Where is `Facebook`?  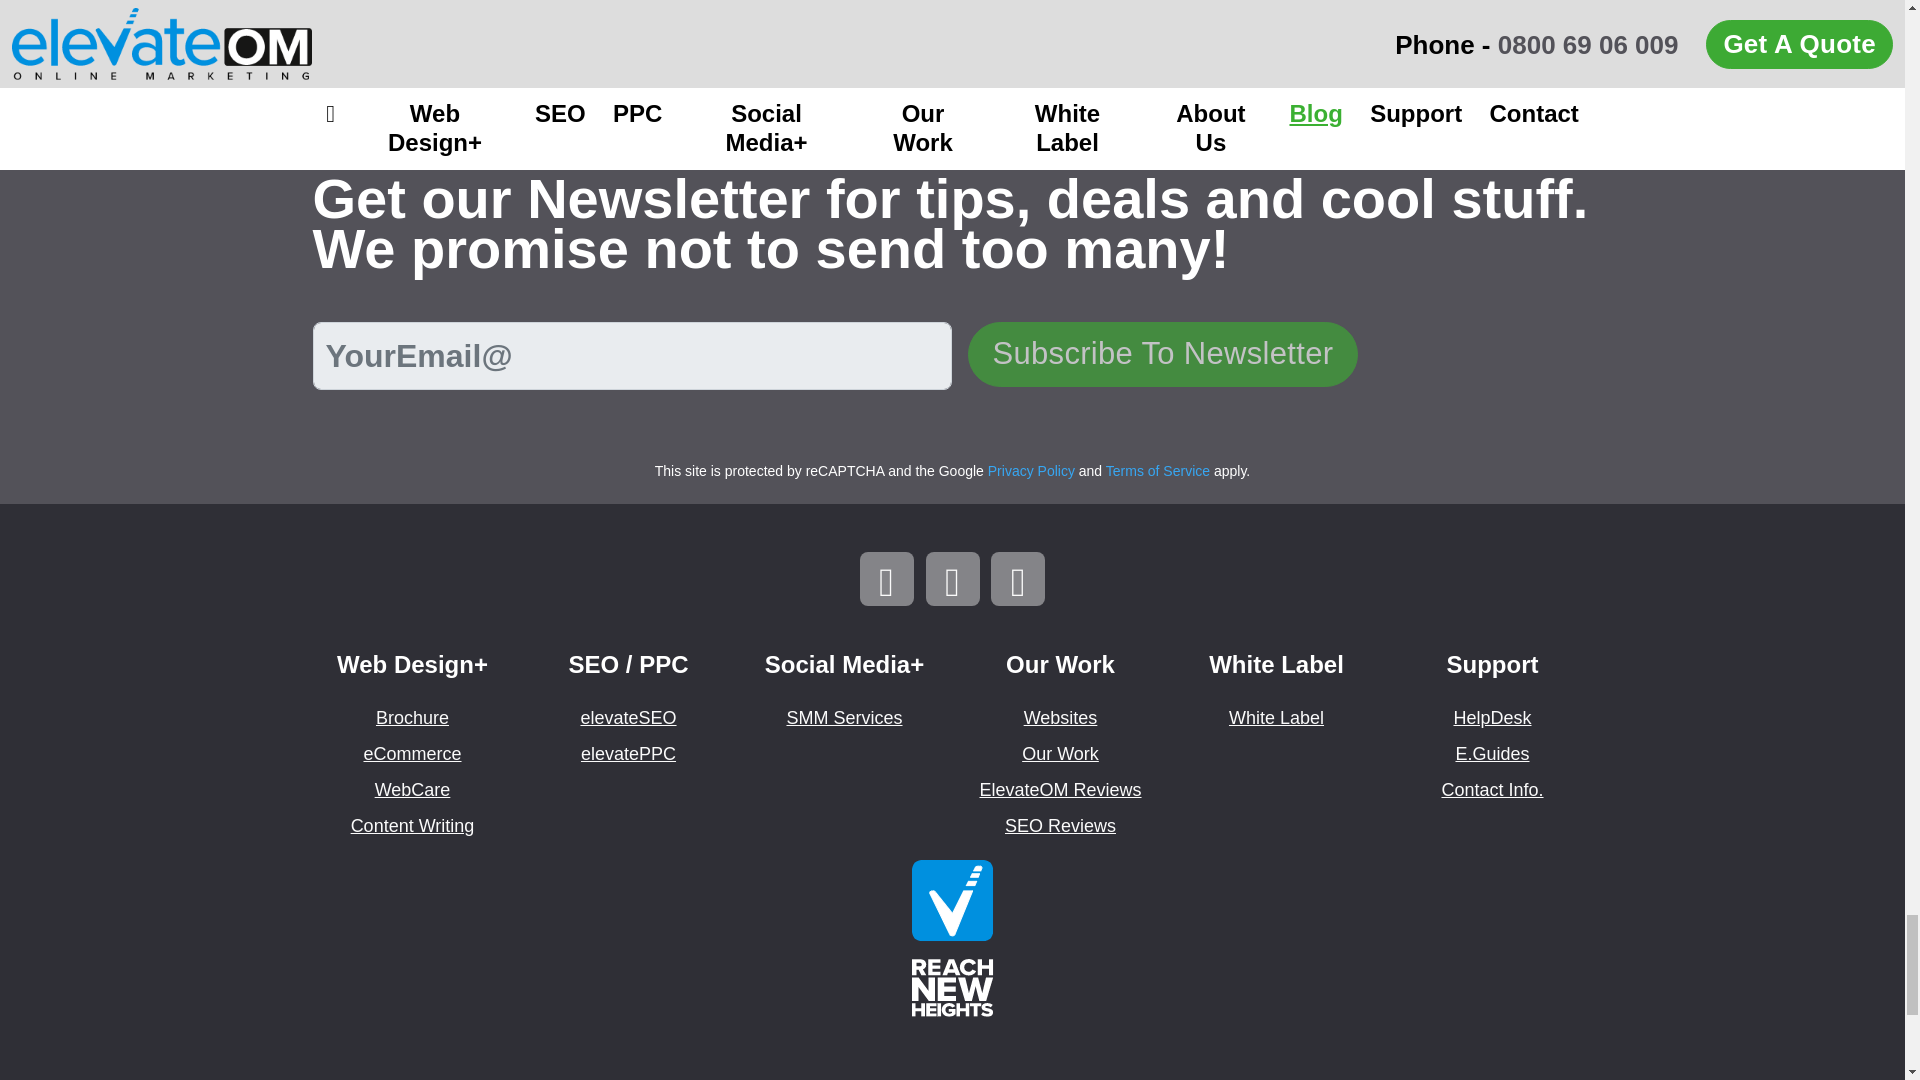
Facebook is located at coordinates (952, 578).